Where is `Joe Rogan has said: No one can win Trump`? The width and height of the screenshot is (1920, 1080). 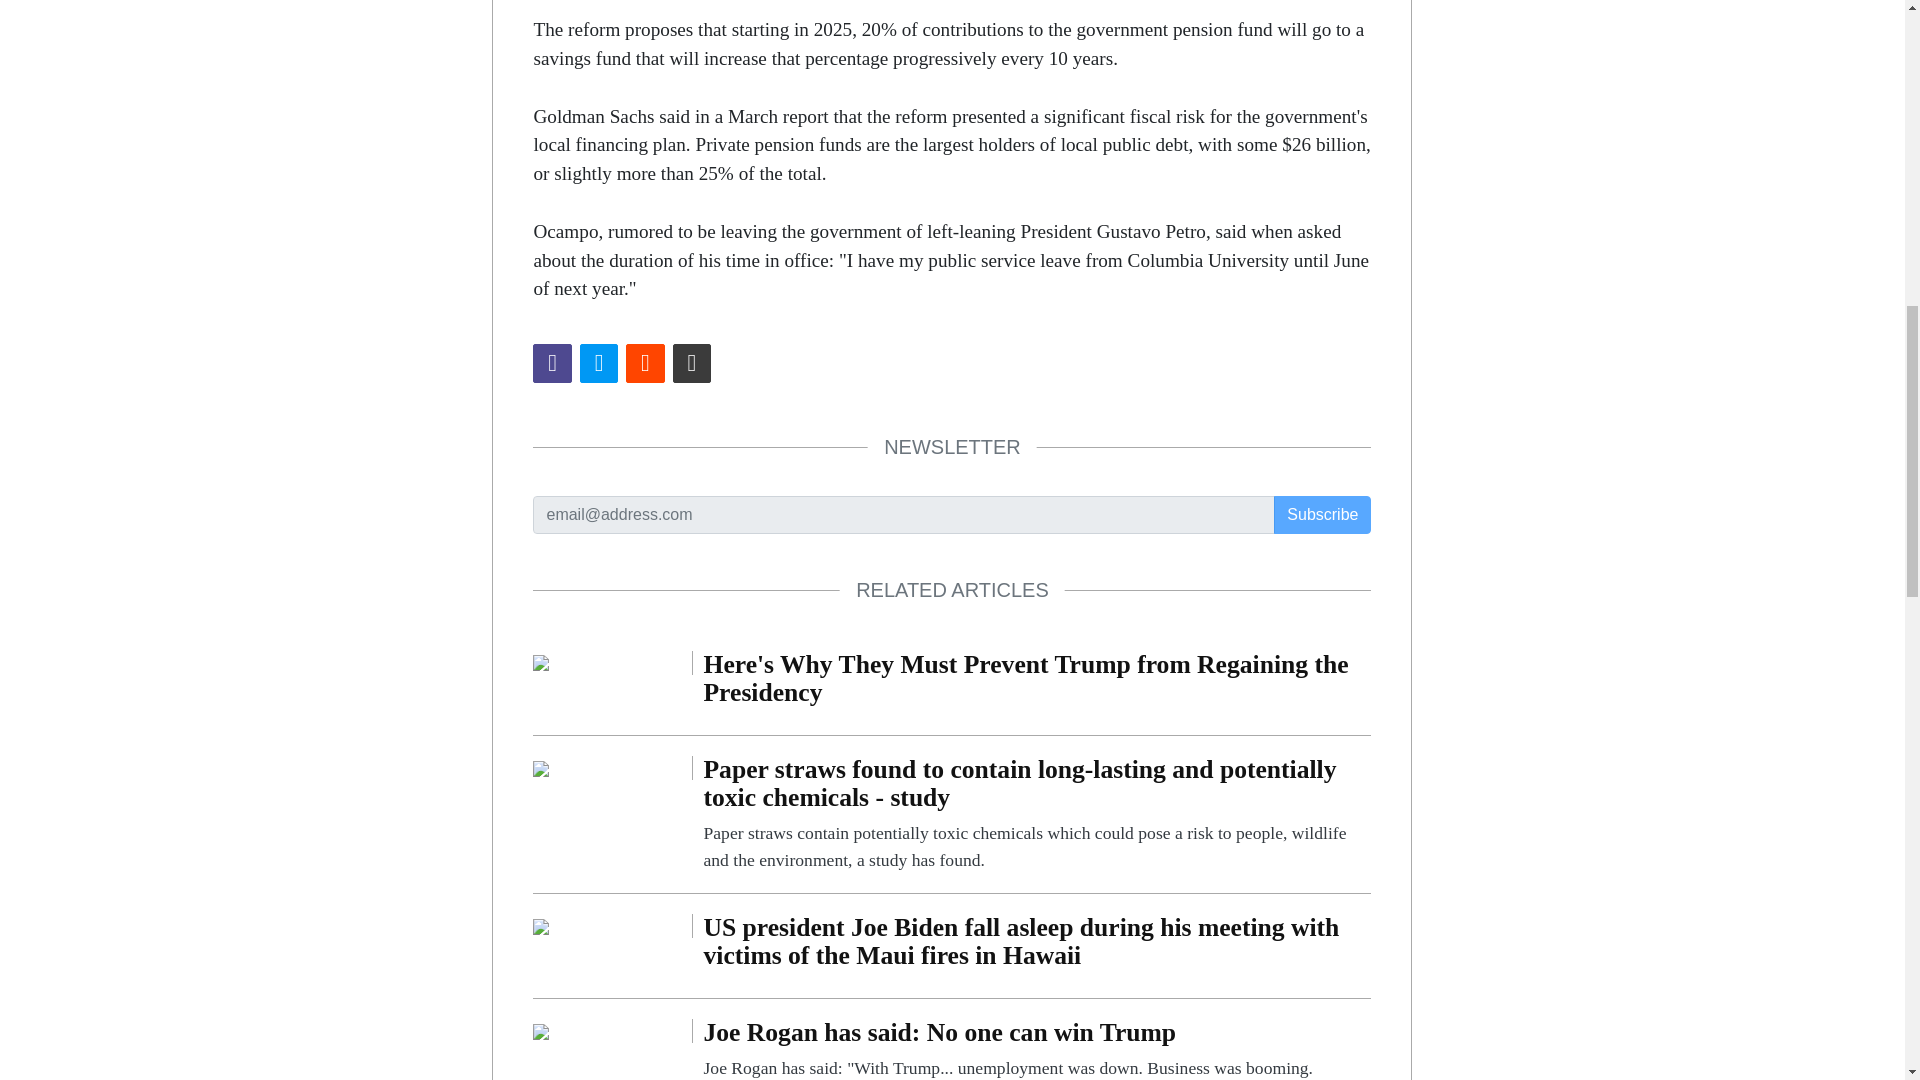
Joe Rogan has said: No one can win Trump is located at coordinates (1036, 1050).